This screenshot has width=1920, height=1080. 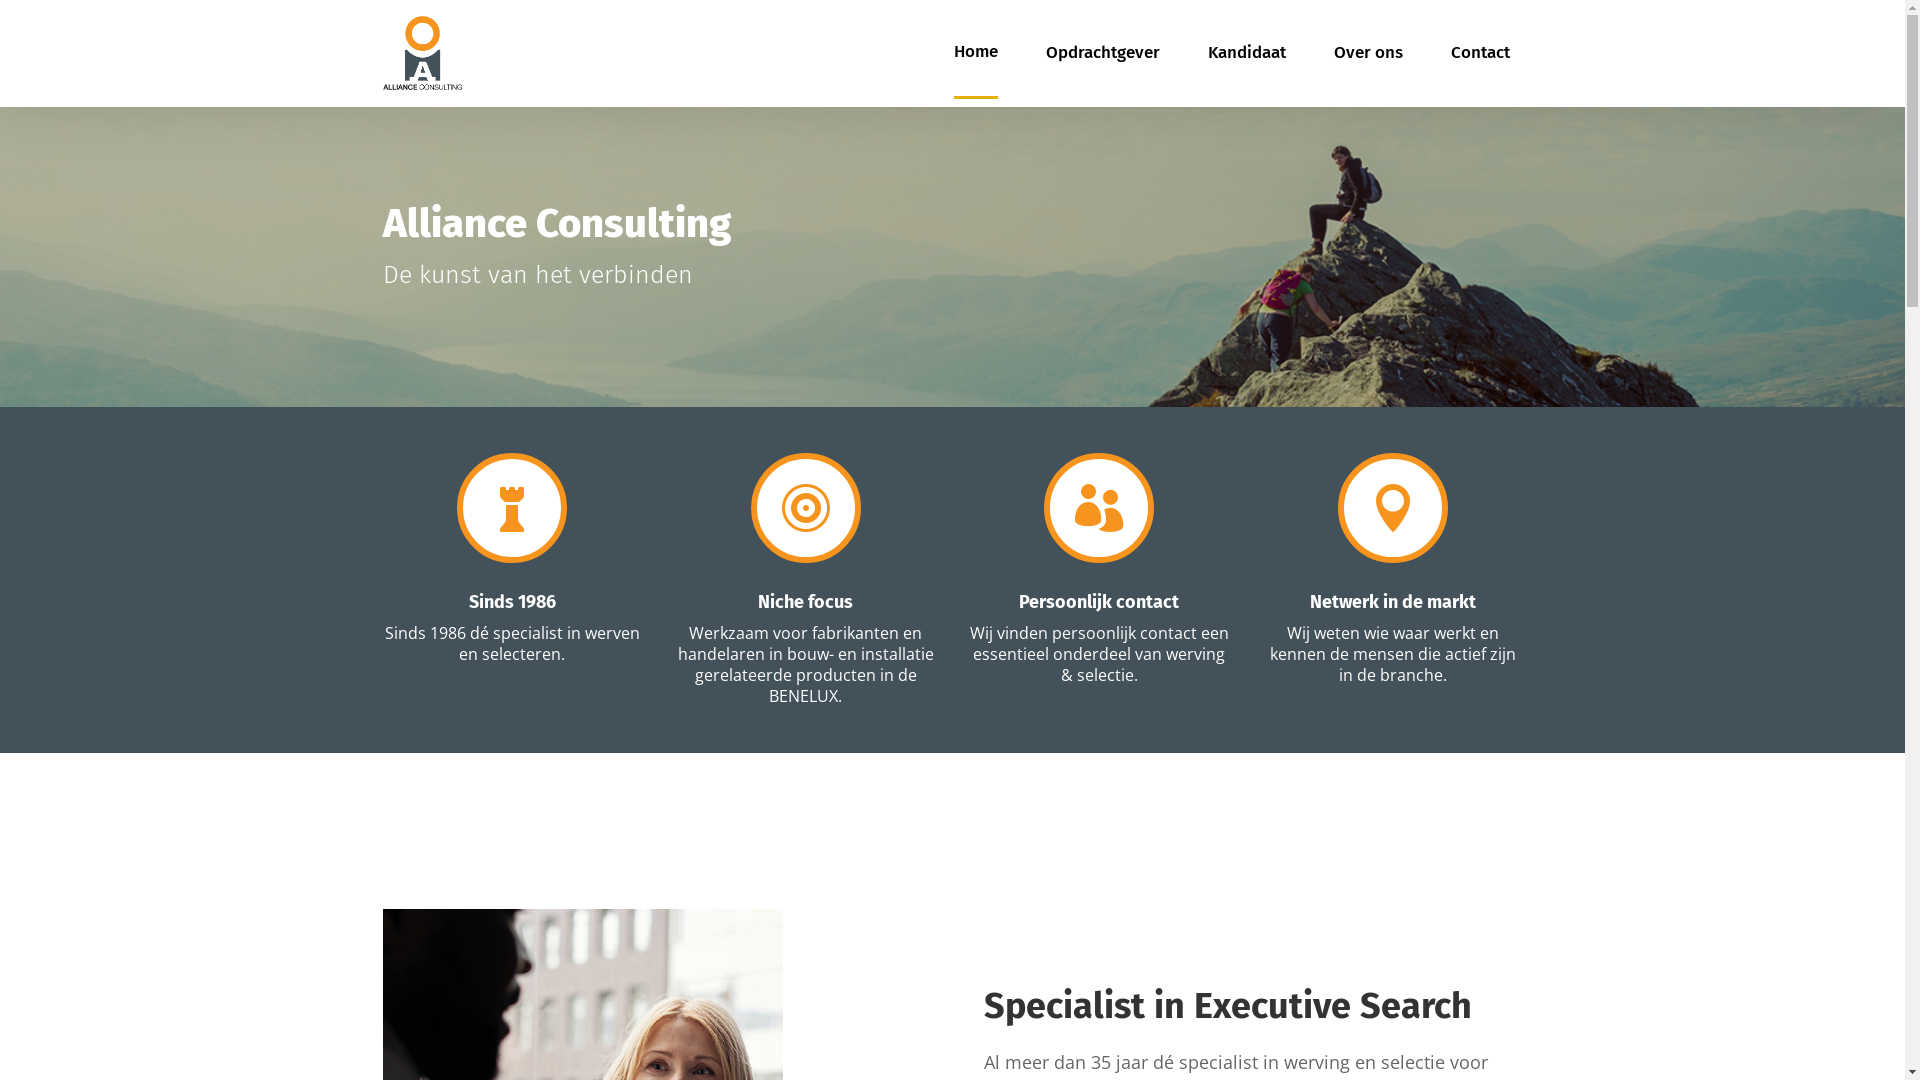 I want to click on Opdrachtgever, so click(x=1103, y=54).